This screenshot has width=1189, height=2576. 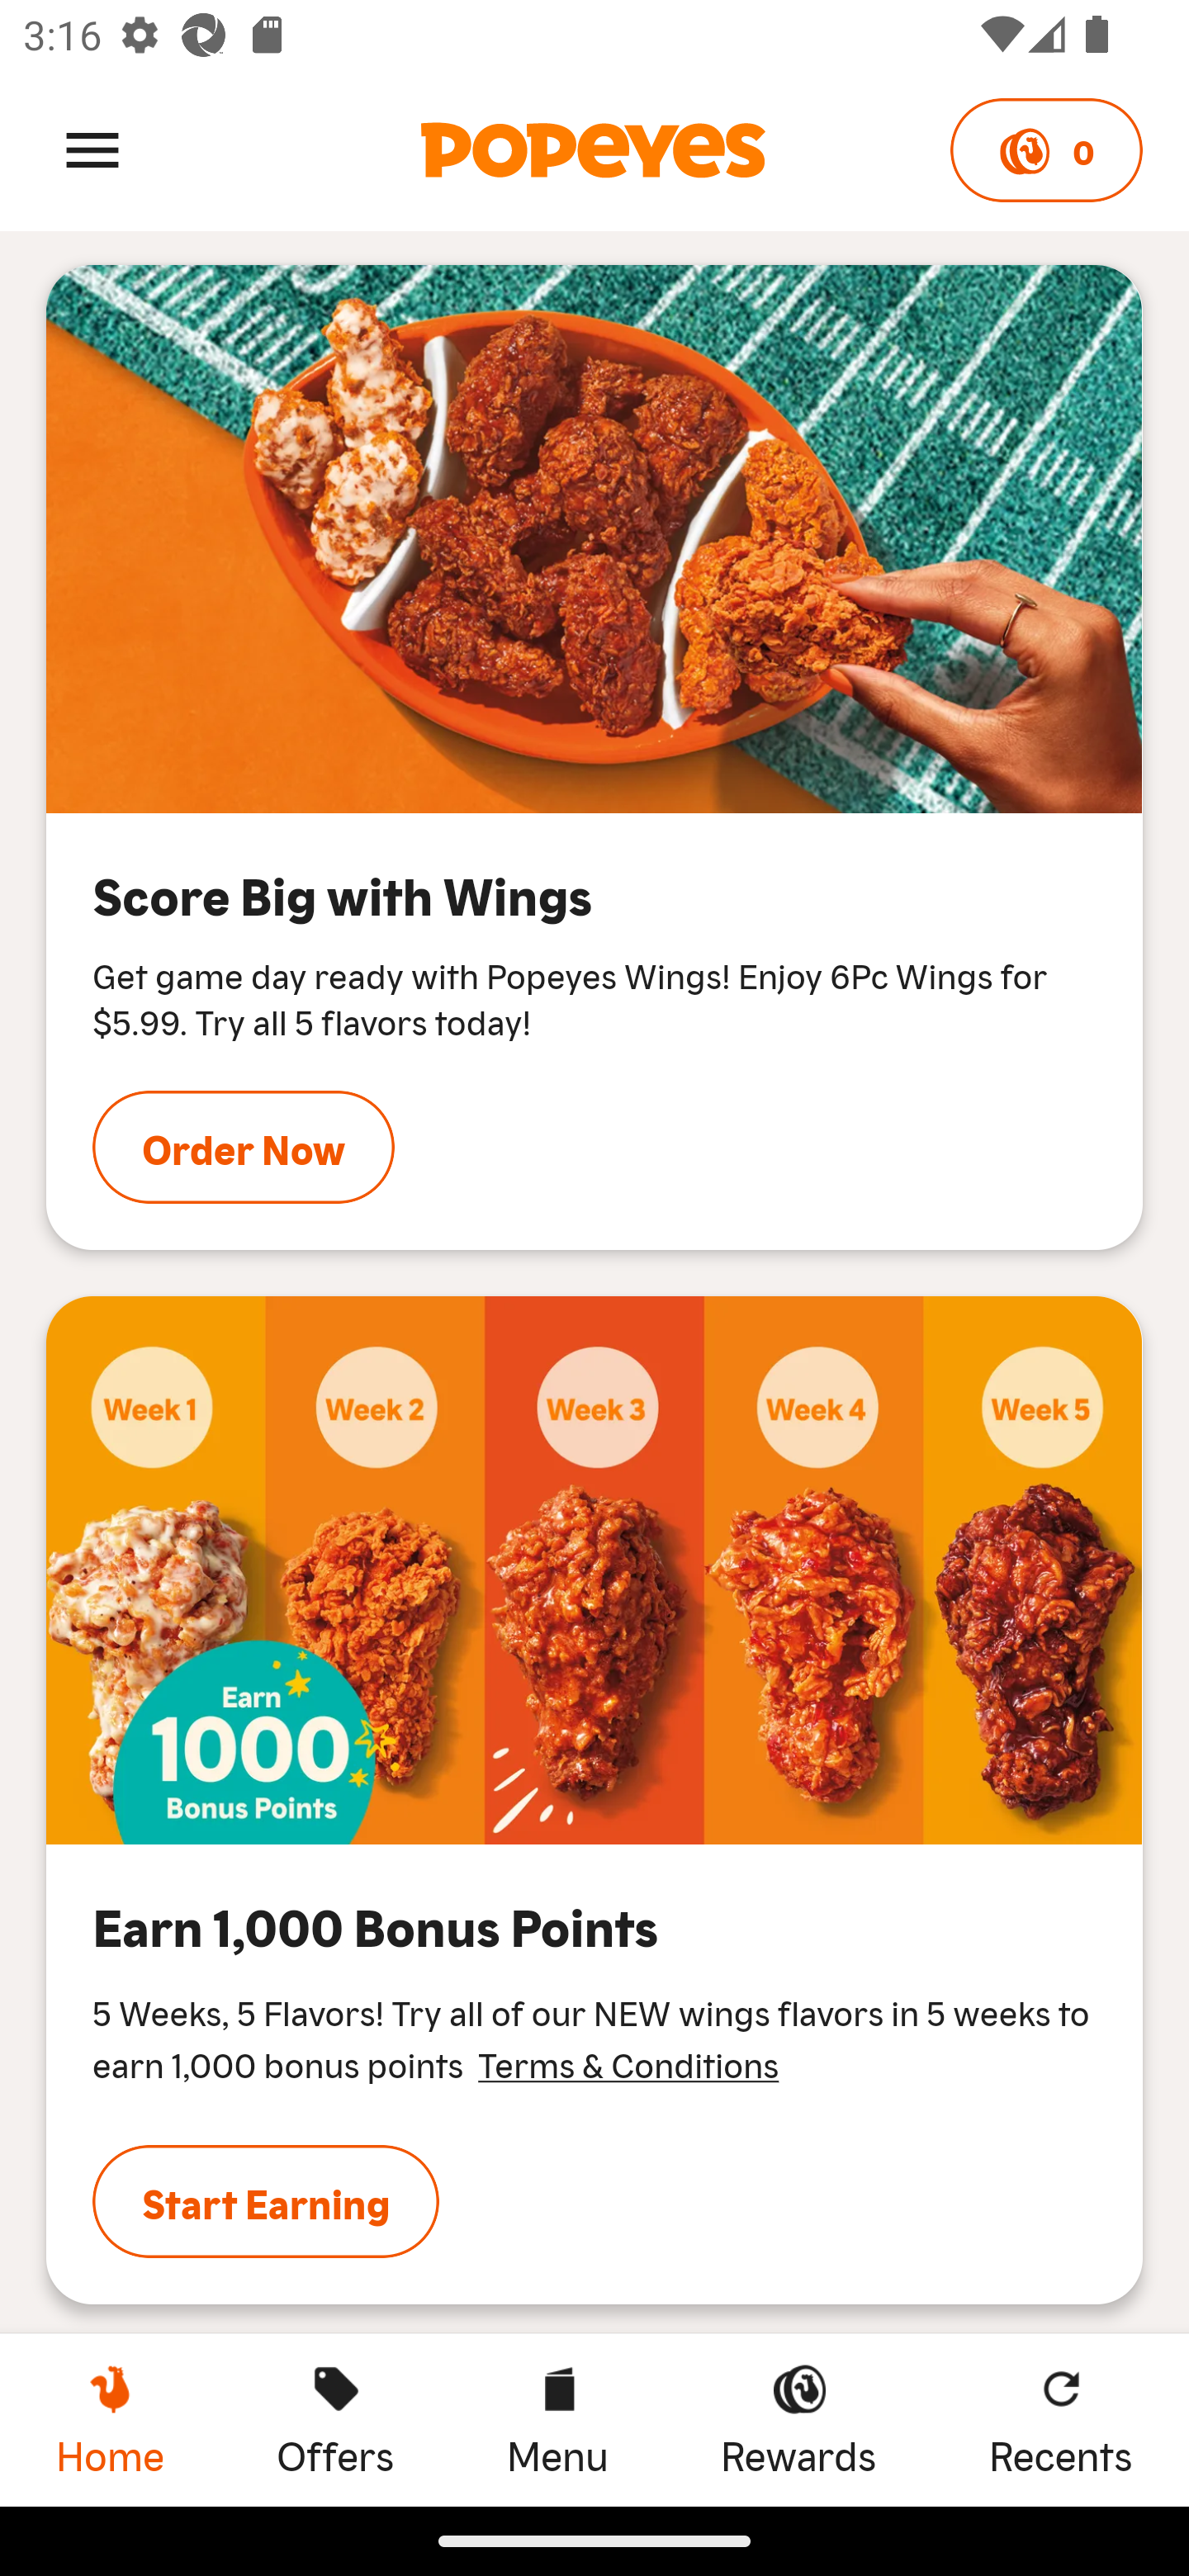 I want to click on Earn 1,000 Bonus Points, so click(x=594, y=1570).